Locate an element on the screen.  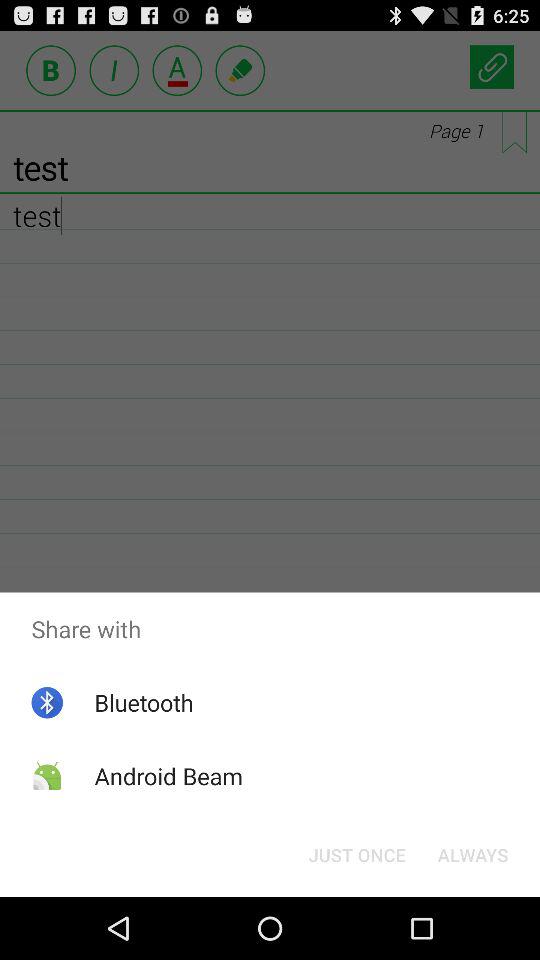
click item above android beam icon is located at coordinates (144, 702).